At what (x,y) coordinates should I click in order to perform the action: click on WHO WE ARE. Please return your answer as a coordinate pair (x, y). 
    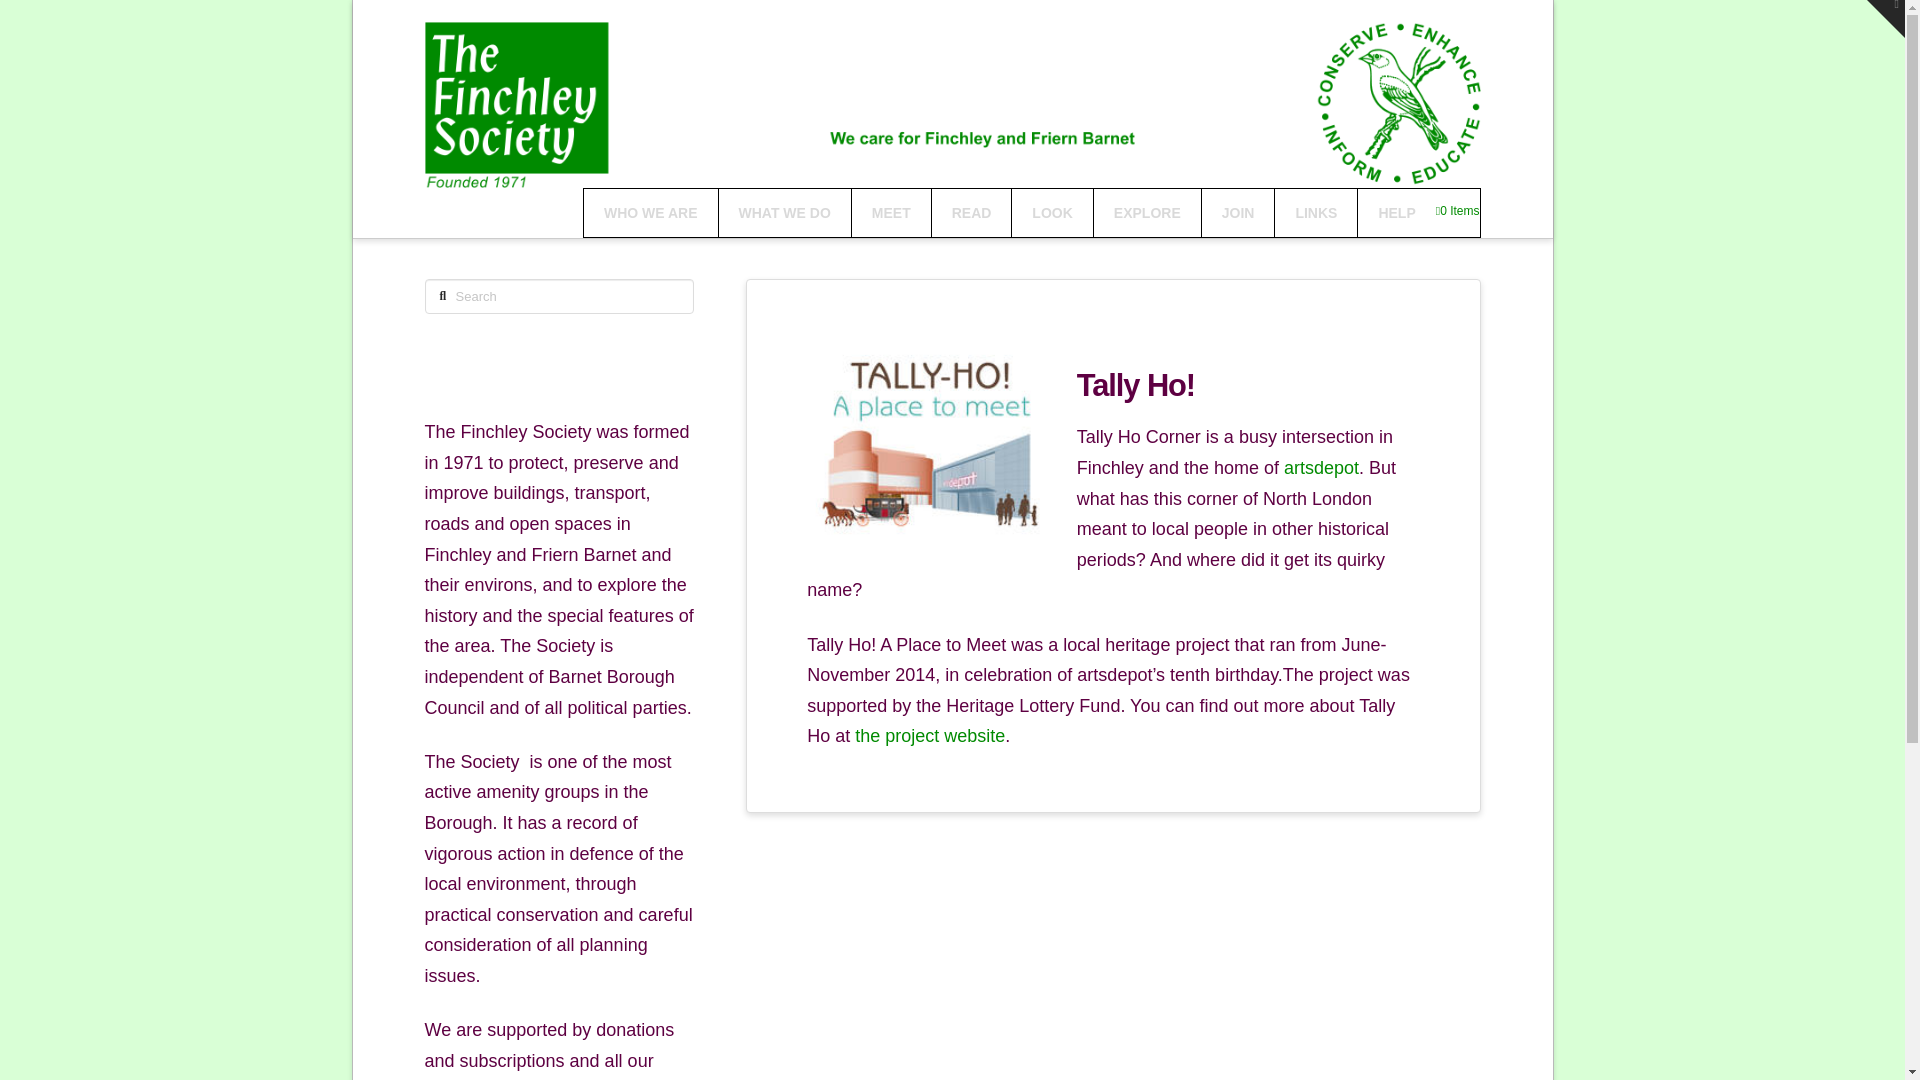
    Looking at the image, I should click on (650, 212).